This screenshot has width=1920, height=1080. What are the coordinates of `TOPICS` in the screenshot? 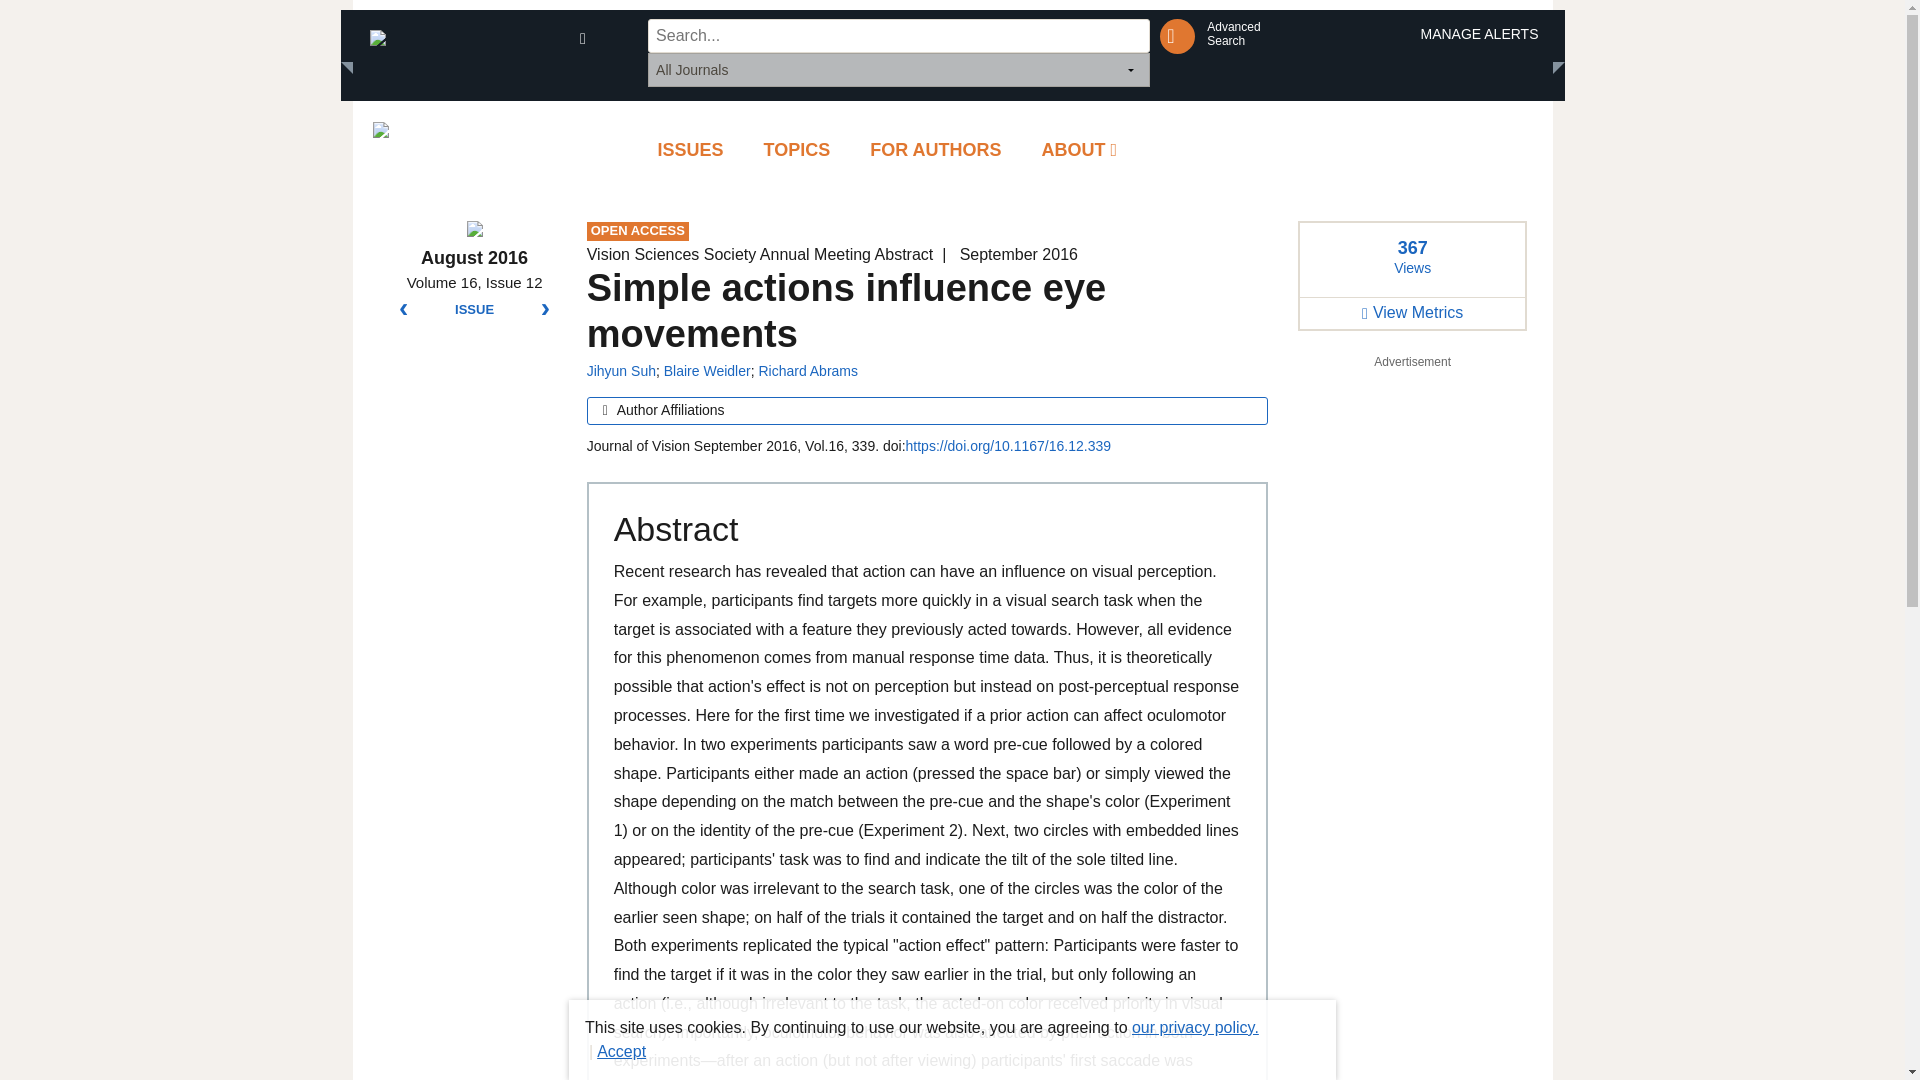 It's located at (622, 370).